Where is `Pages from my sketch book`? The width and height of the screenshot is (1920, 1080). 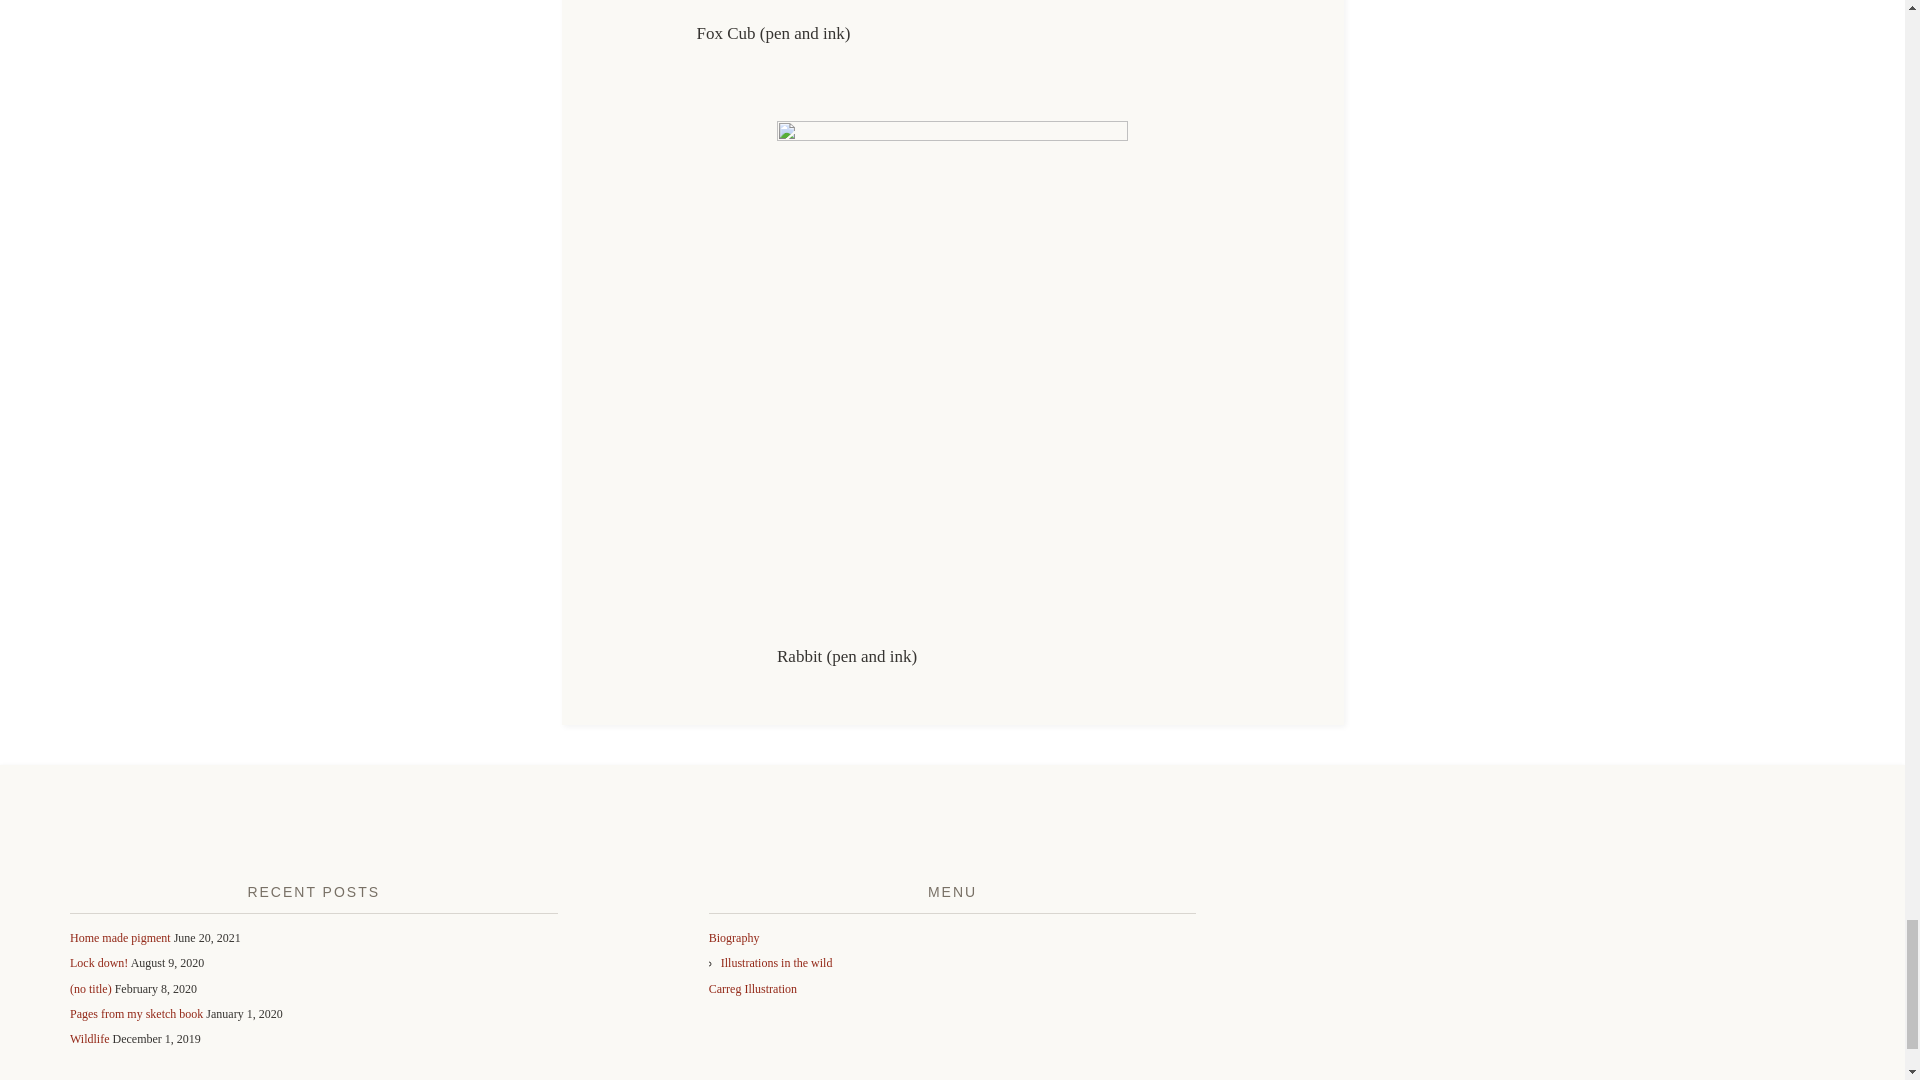 Pages from my sketch book is located at coordinates (136, 1013).